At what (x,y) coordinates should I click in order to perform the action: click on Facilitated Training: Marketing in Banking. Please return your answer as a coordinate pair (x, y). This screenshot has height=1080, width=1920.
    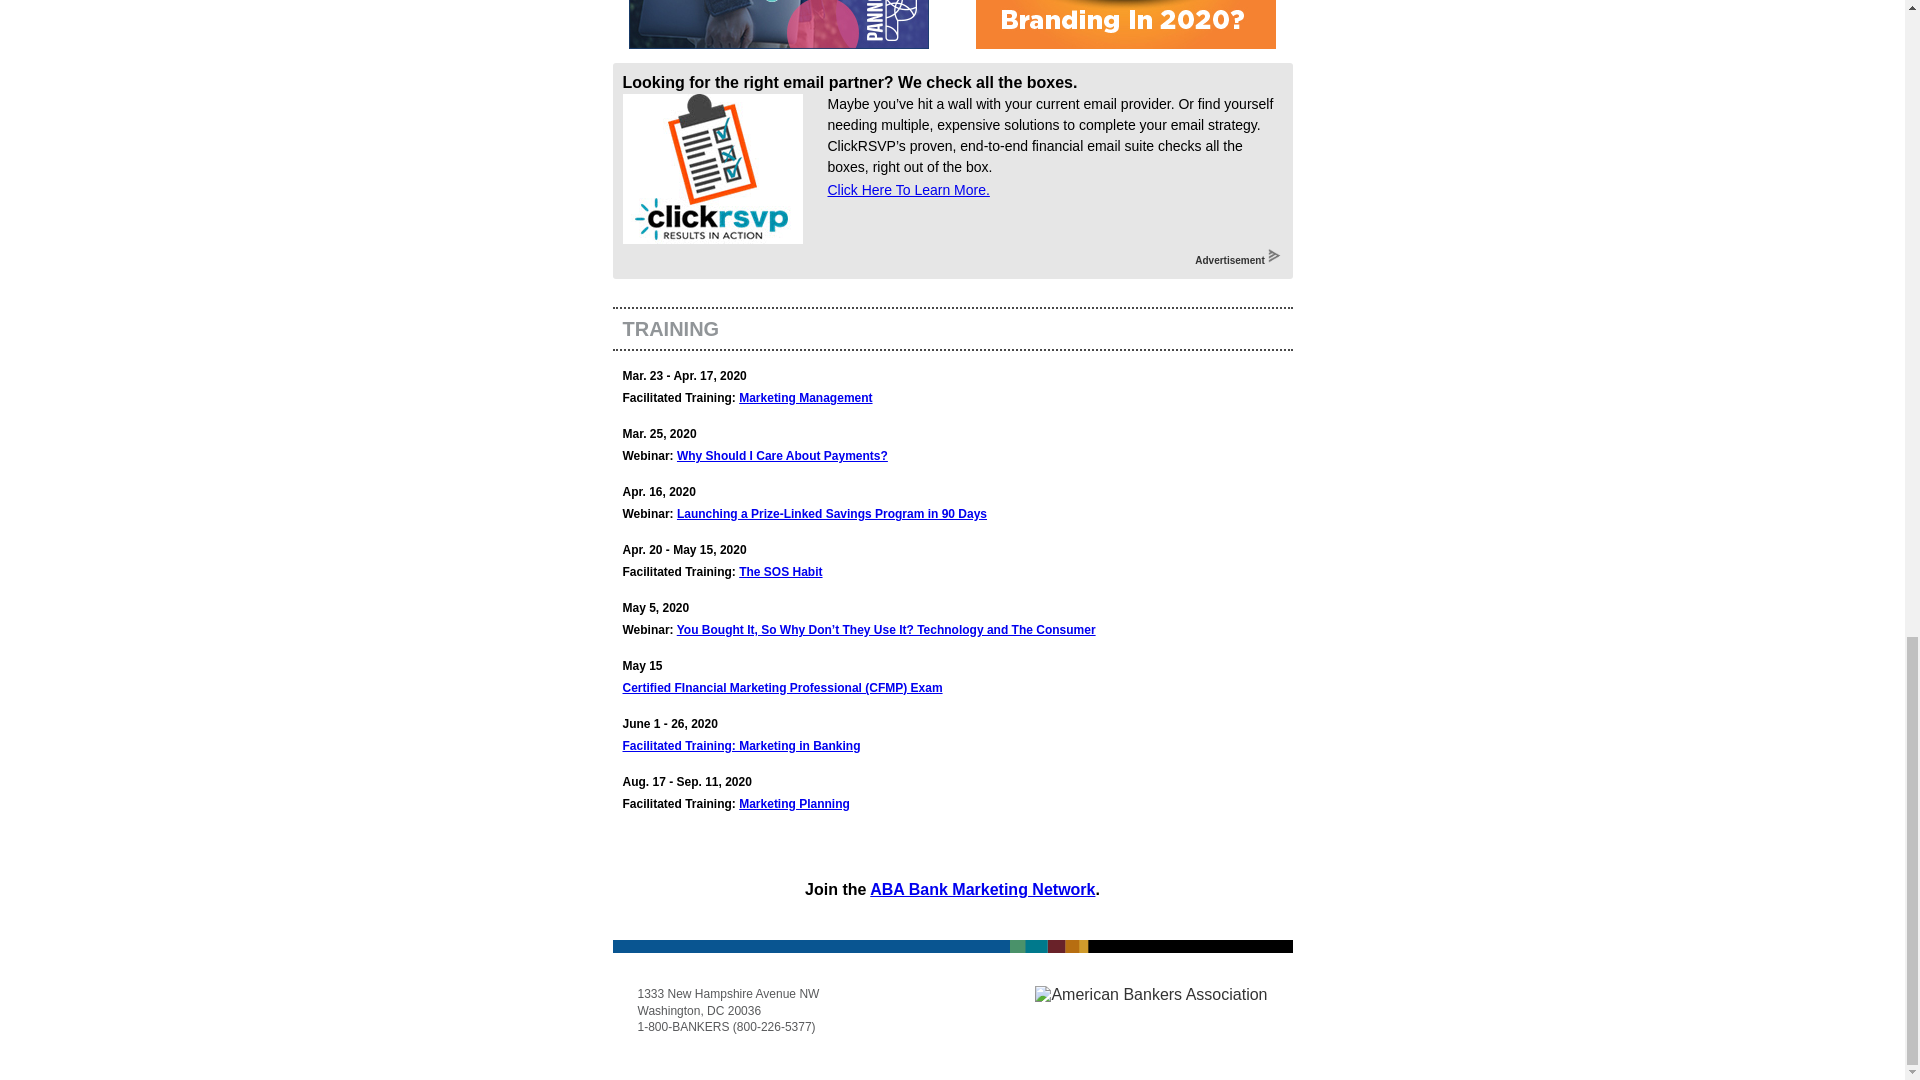
    Looking at the image, I should click on (741, 745).